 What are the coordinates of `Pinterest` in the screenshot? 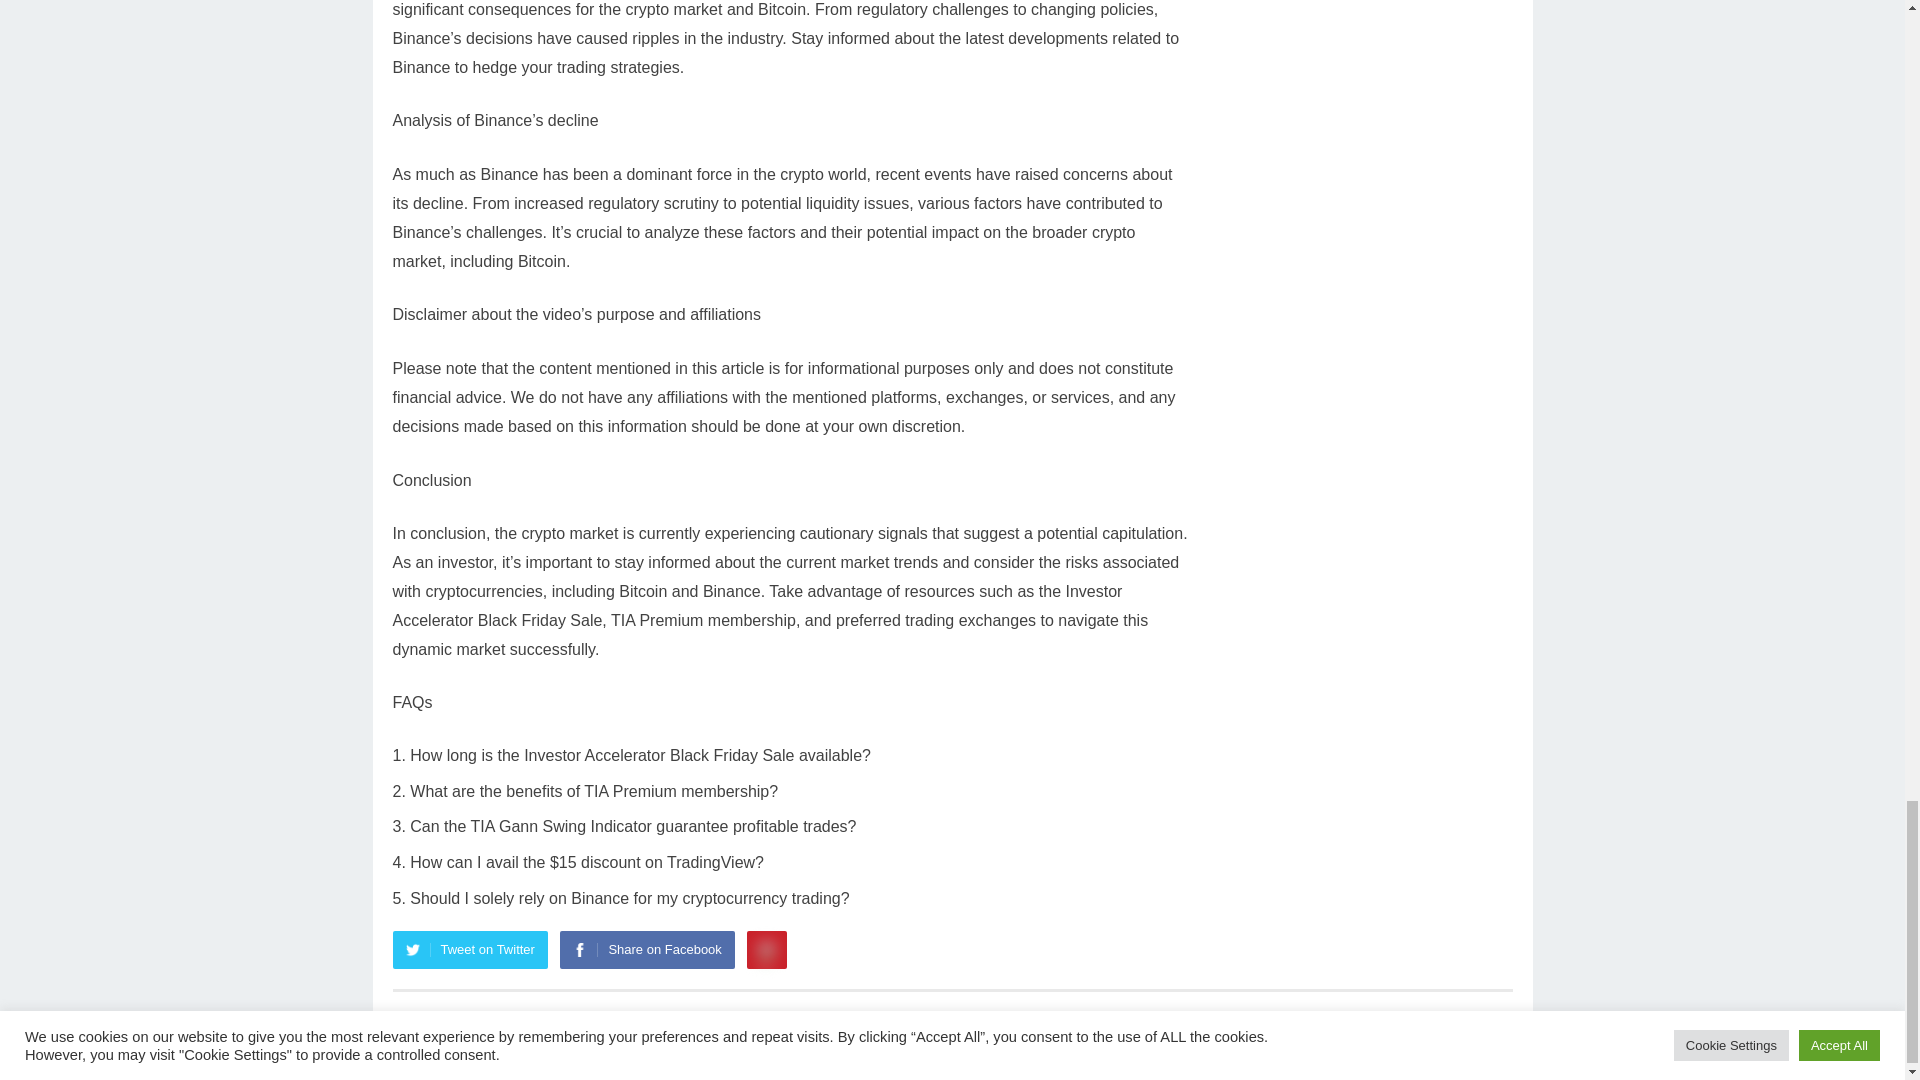 It's located at (766, 949).